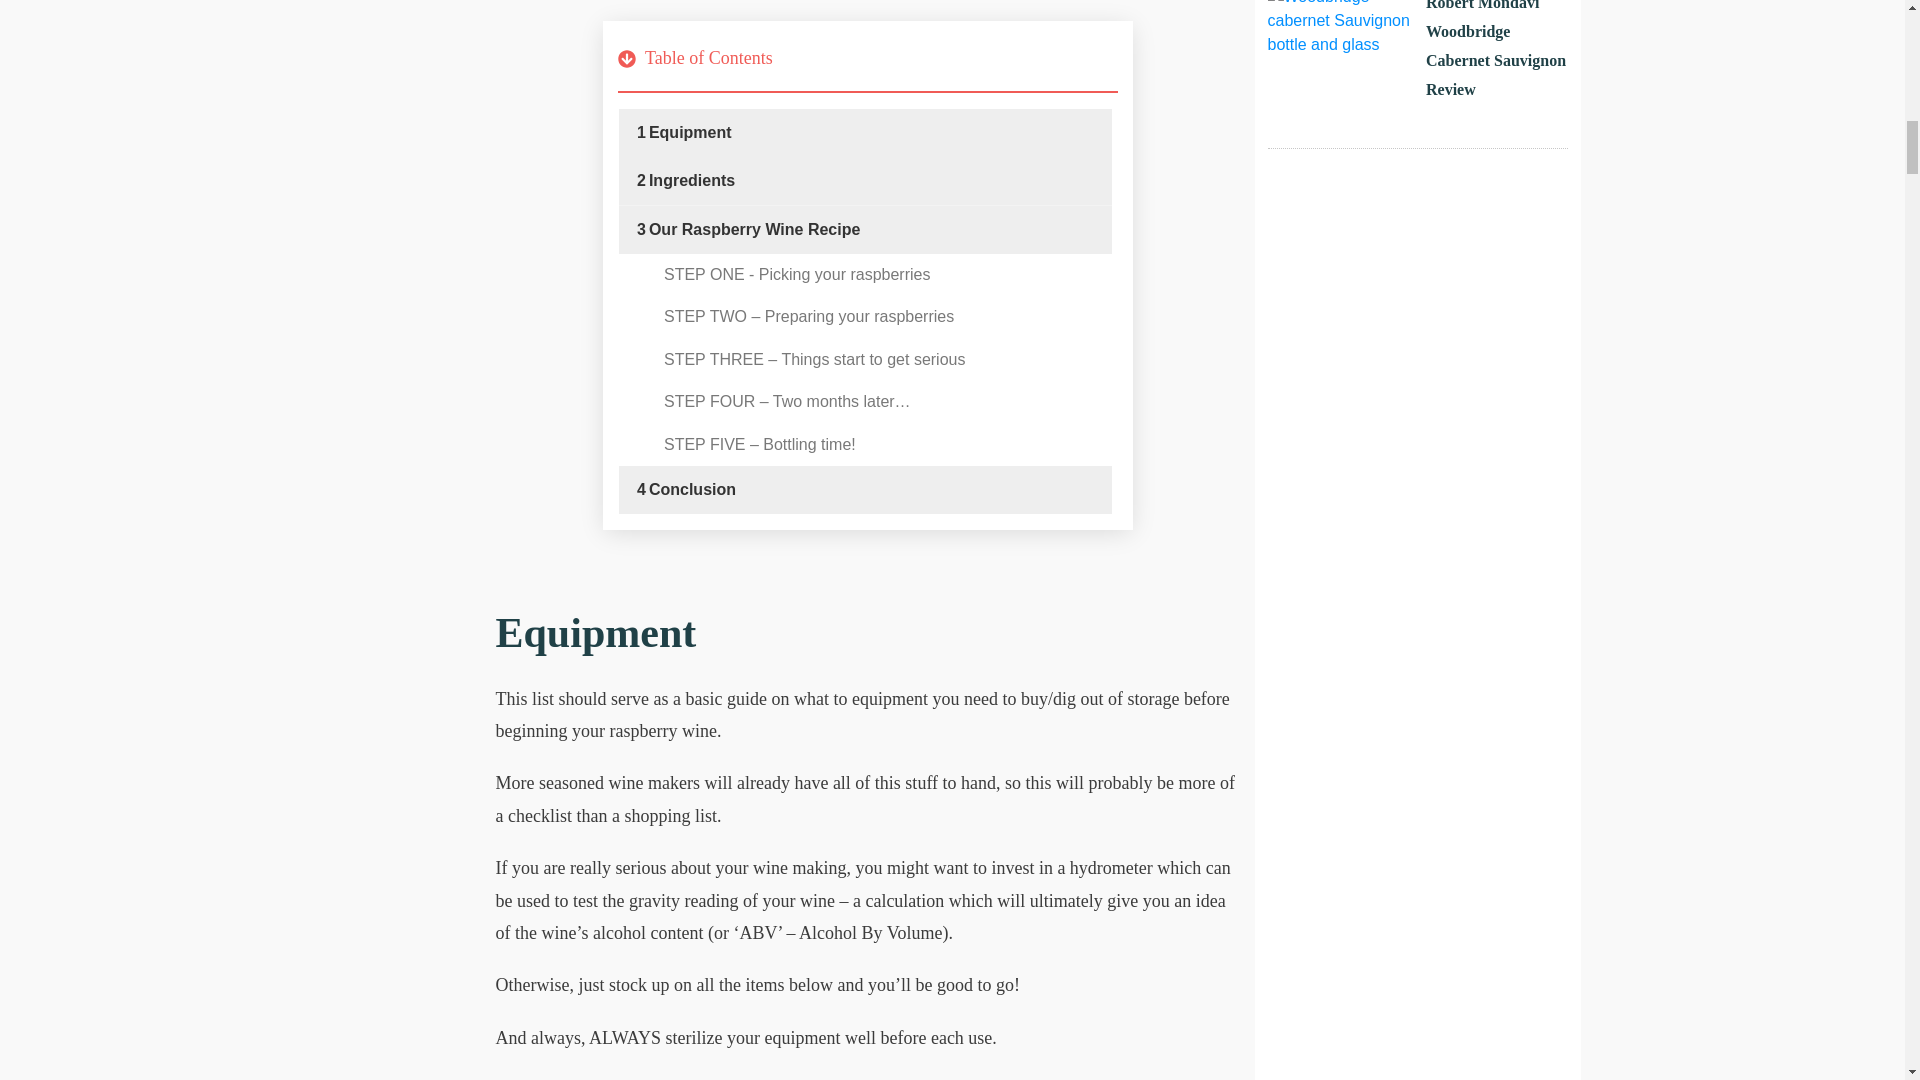 The width and height of the screenshot is (1920, 1080). What do you see at coordinates (754, 230) in the screenshot?
I see `Our Raspberry Wine Recipe` at bounding box center [754, 230].